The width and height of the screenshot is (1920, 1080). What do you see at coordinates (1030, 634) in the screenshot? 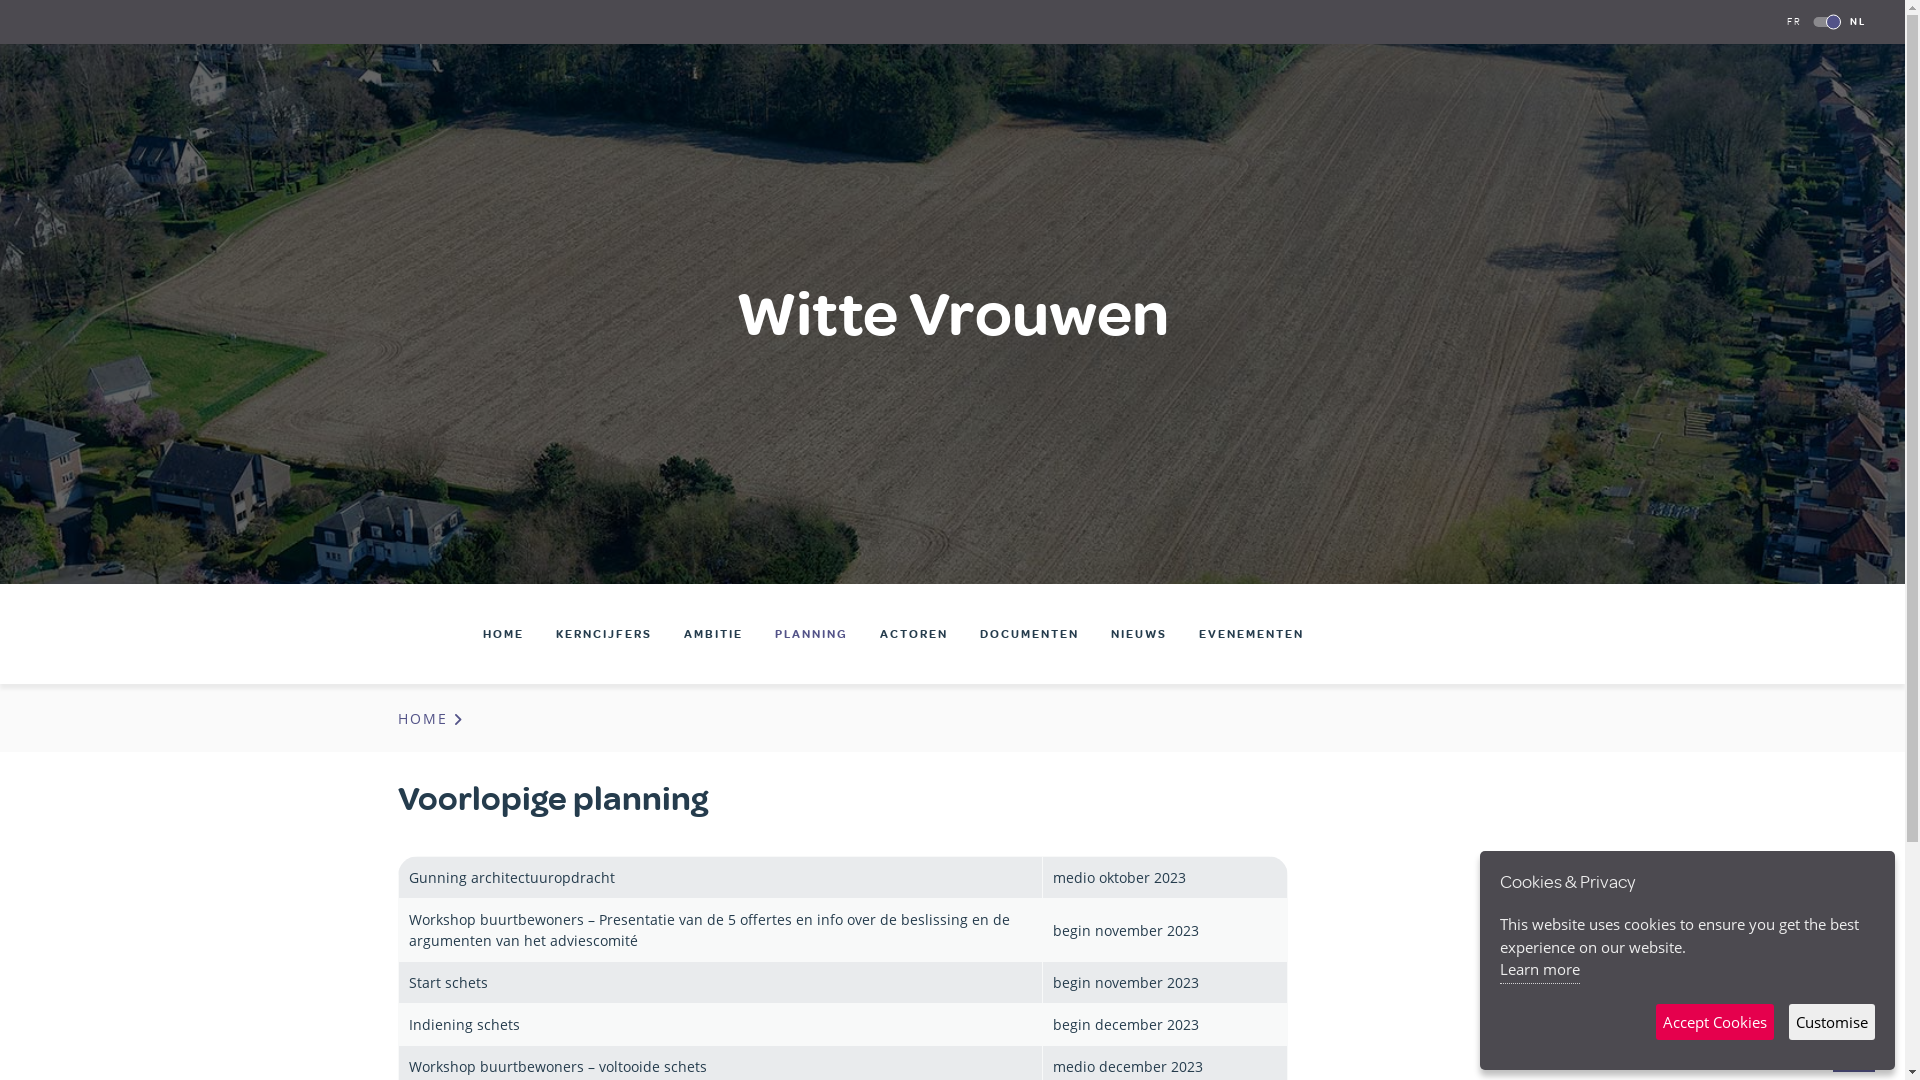
I see `DOCUMENTEN` at bounding box center [1030, 634].